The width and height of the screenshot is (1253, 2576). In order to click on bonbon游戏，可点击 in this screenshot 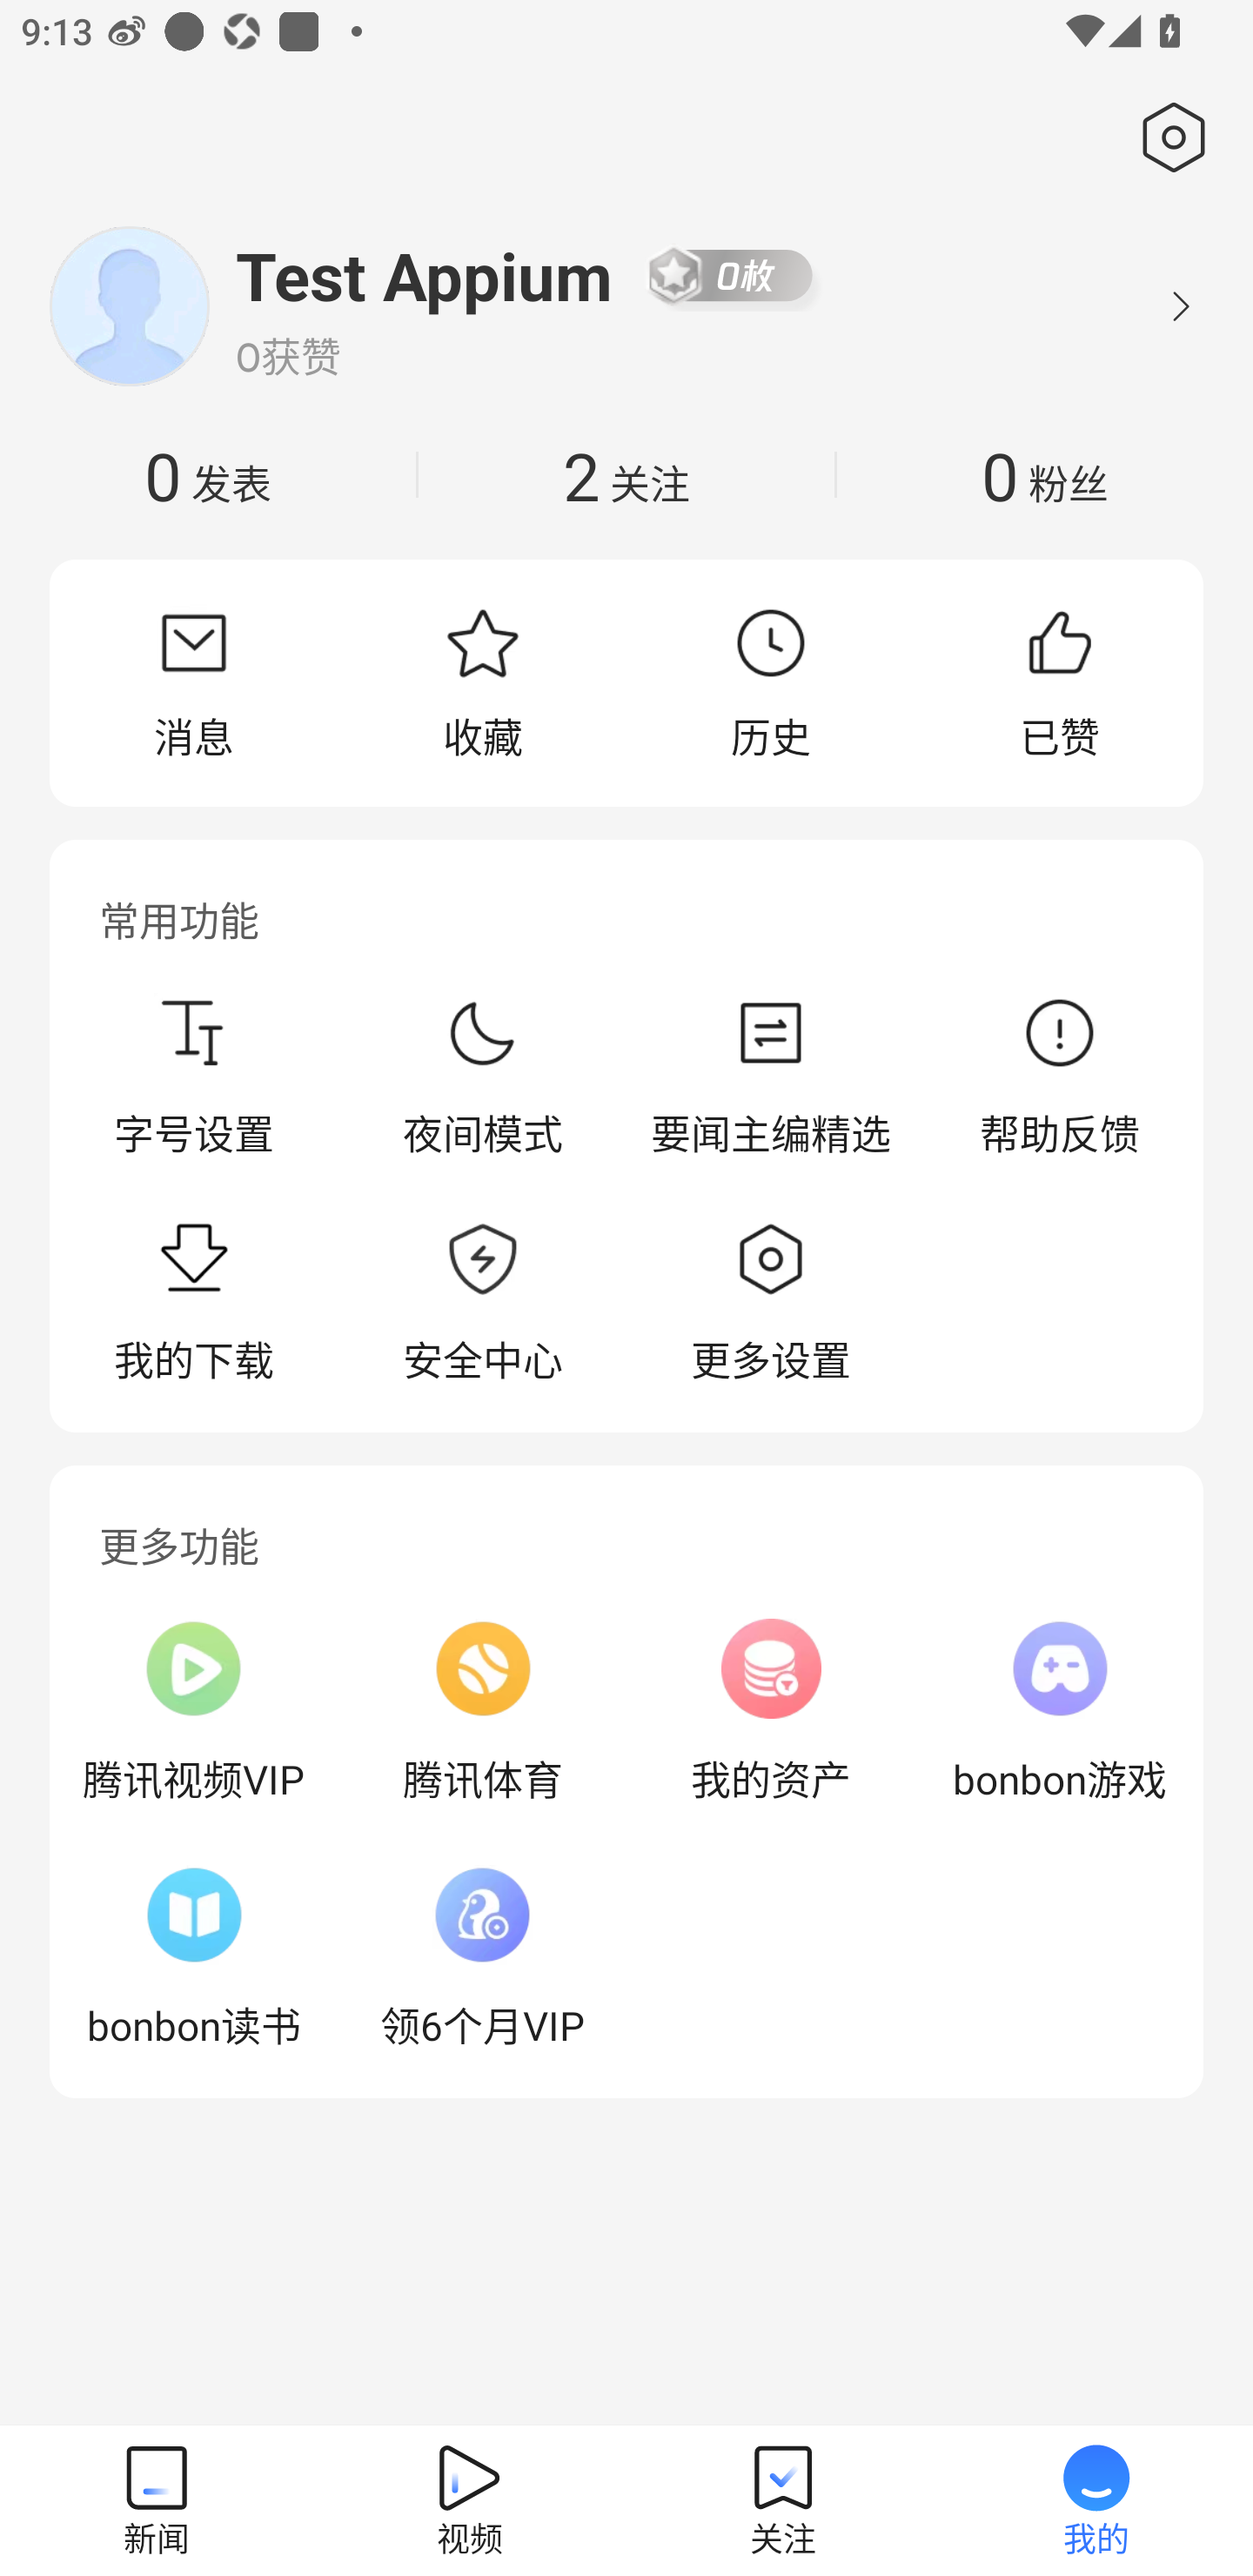, I will do `click(1059, 1711)`.